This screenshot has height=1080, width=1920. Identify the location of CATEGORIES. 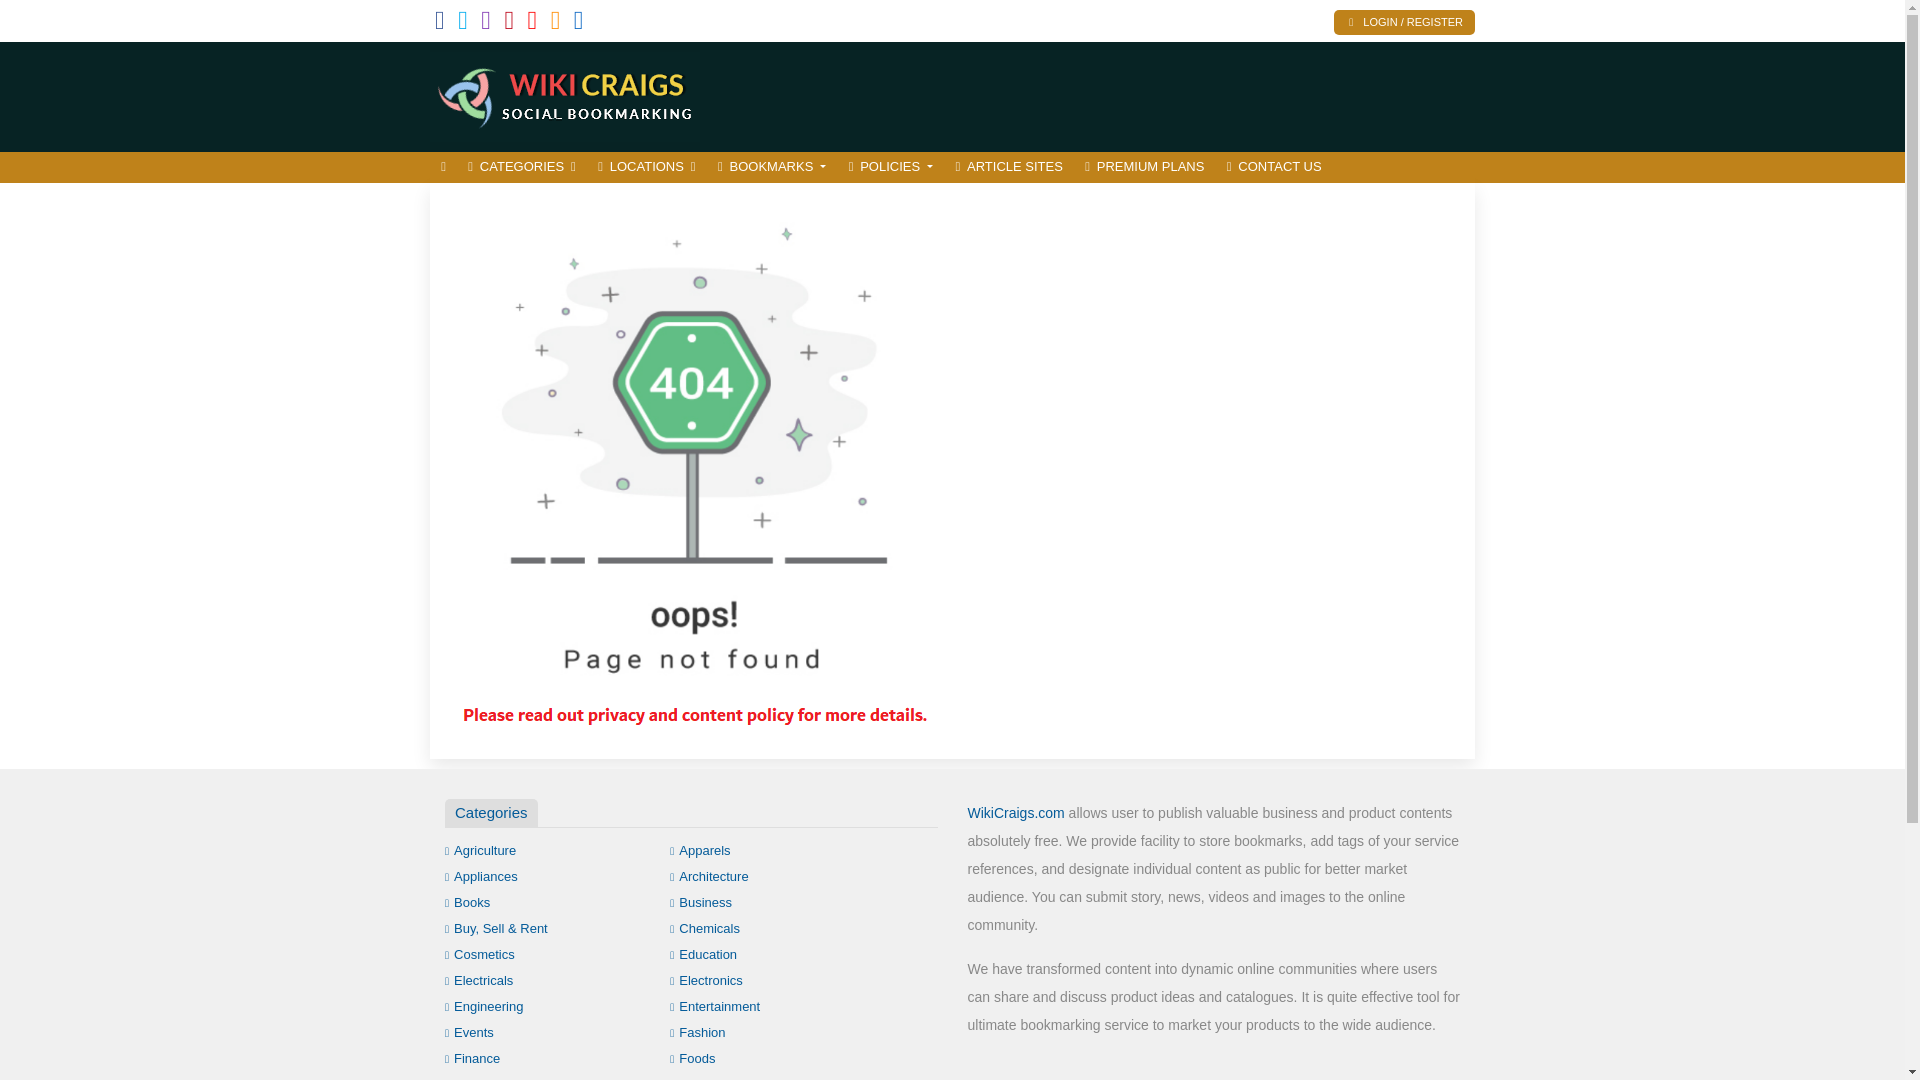
(522, 167).